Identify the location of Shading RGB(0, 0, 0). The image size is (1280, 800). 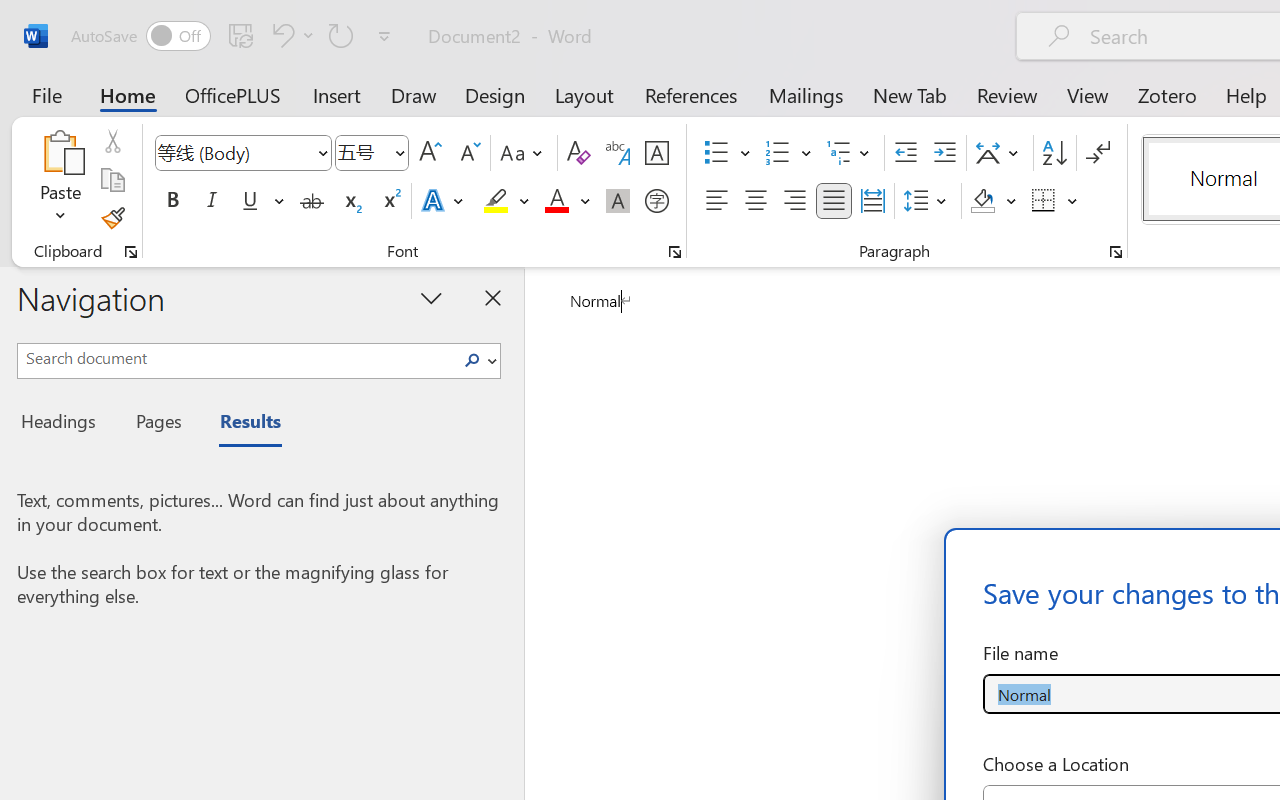
(982, 201).